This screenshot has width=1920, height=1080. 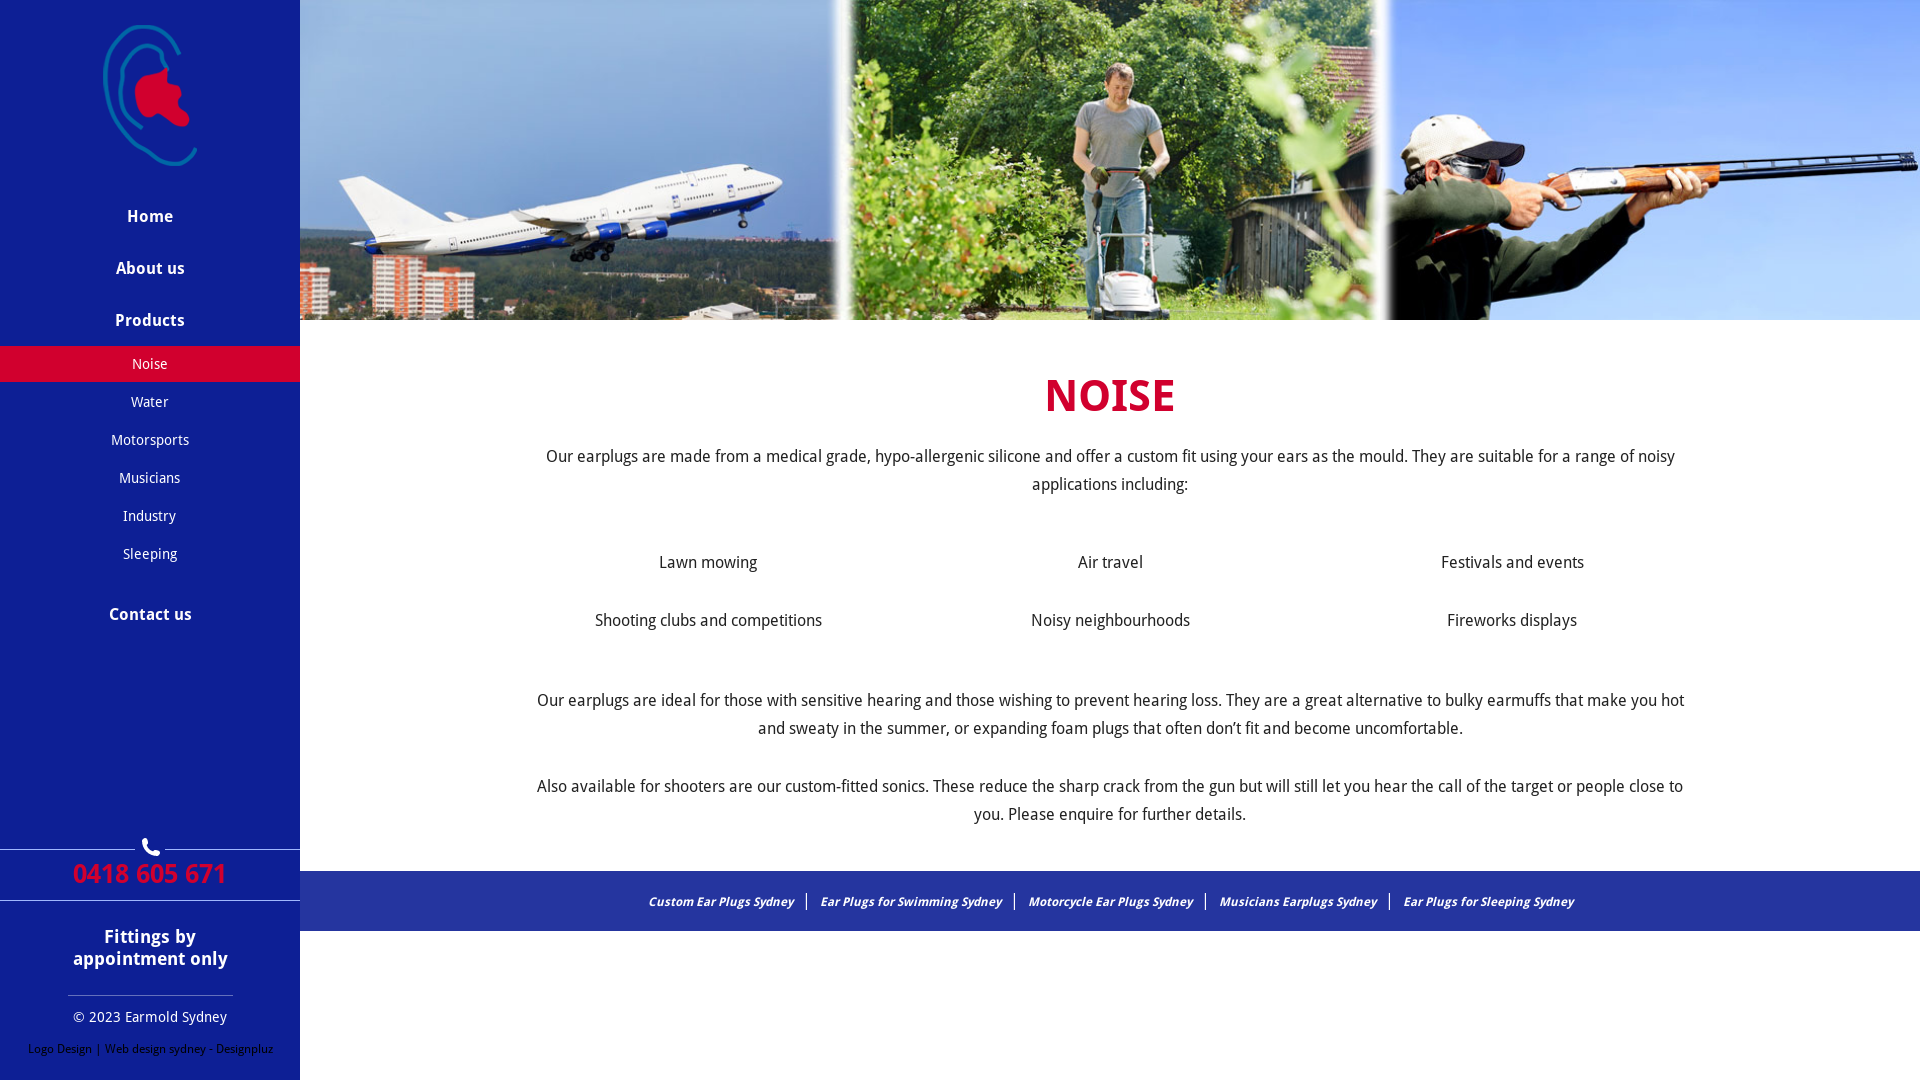 I want to click on 0418605671, so click(x=150, y=847).